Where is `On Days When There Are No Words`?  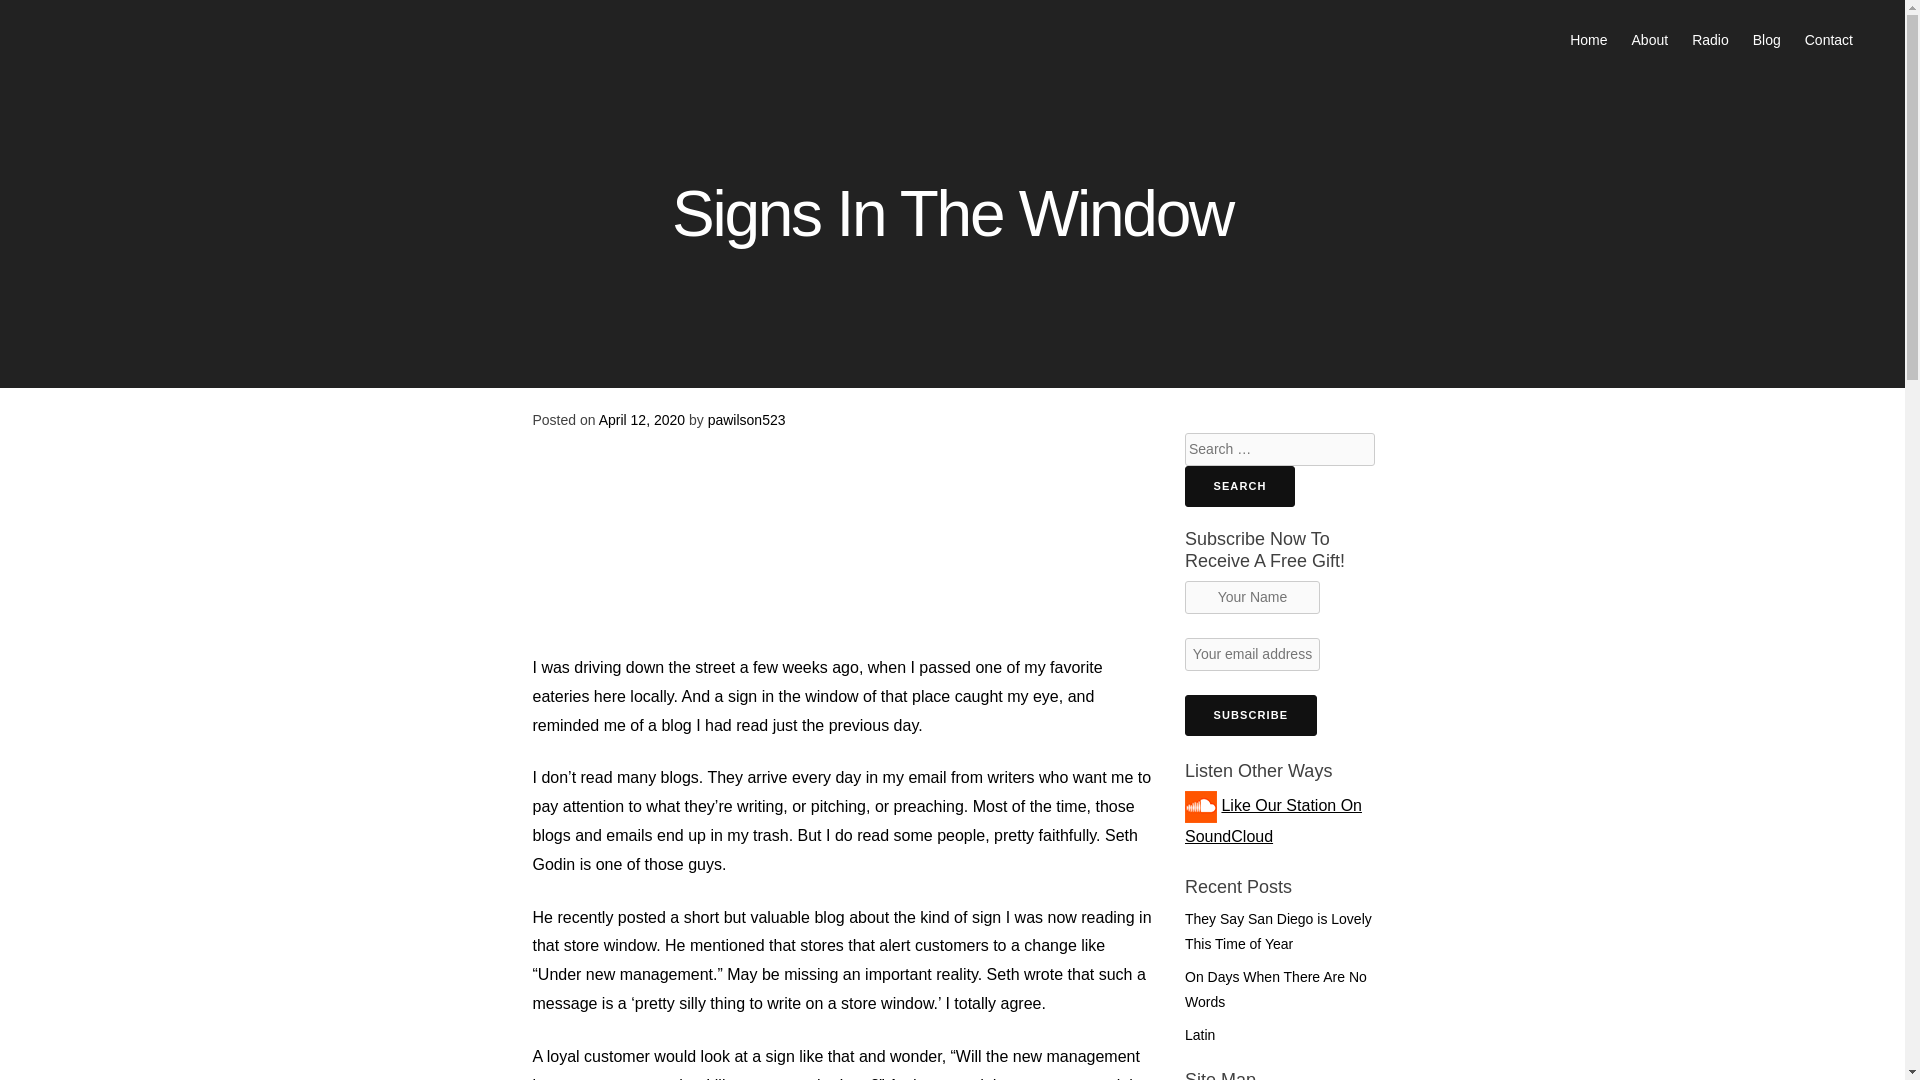 On Days When There Are No Words is located at coordinates (1276, 988).